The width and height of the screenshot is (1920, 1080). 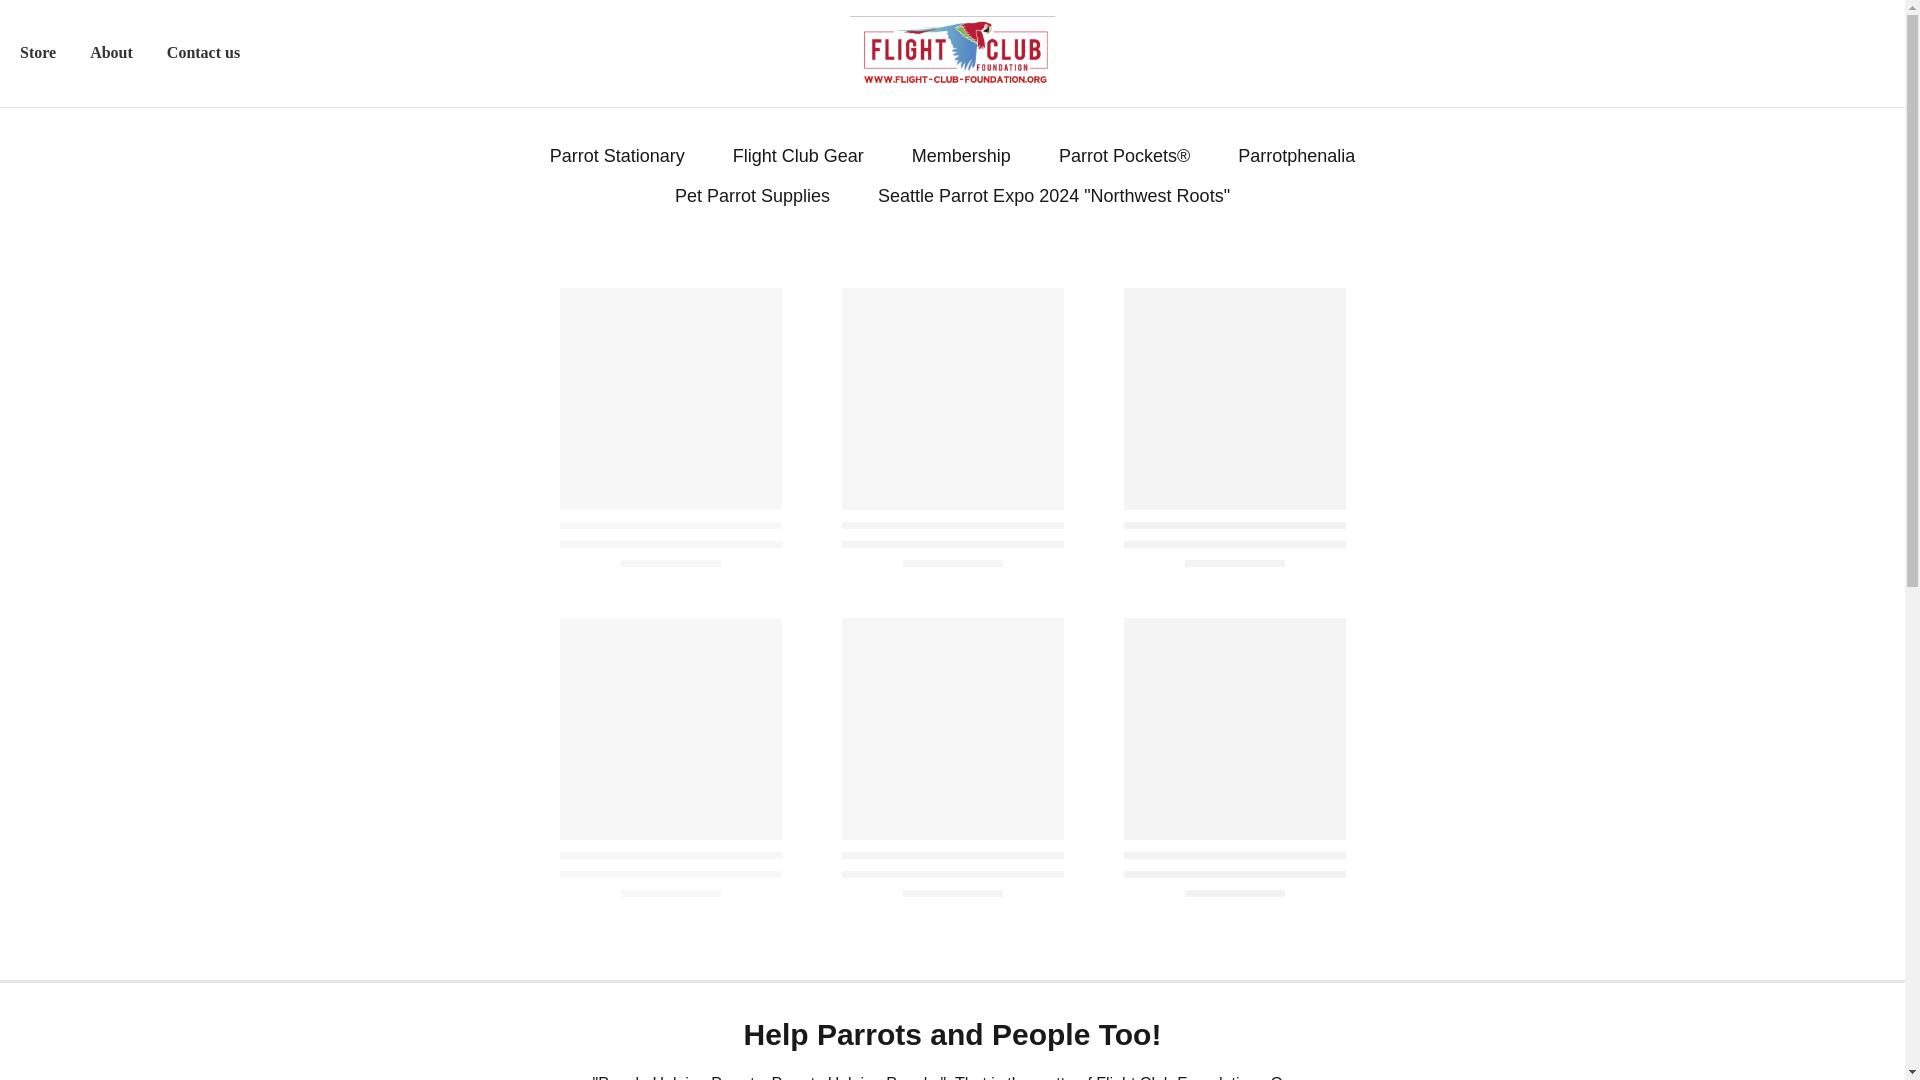 What do you see at coordinates (798, 156) in the screenshot?
I see `Flight Club Gear` at bounding box center [798, 156].